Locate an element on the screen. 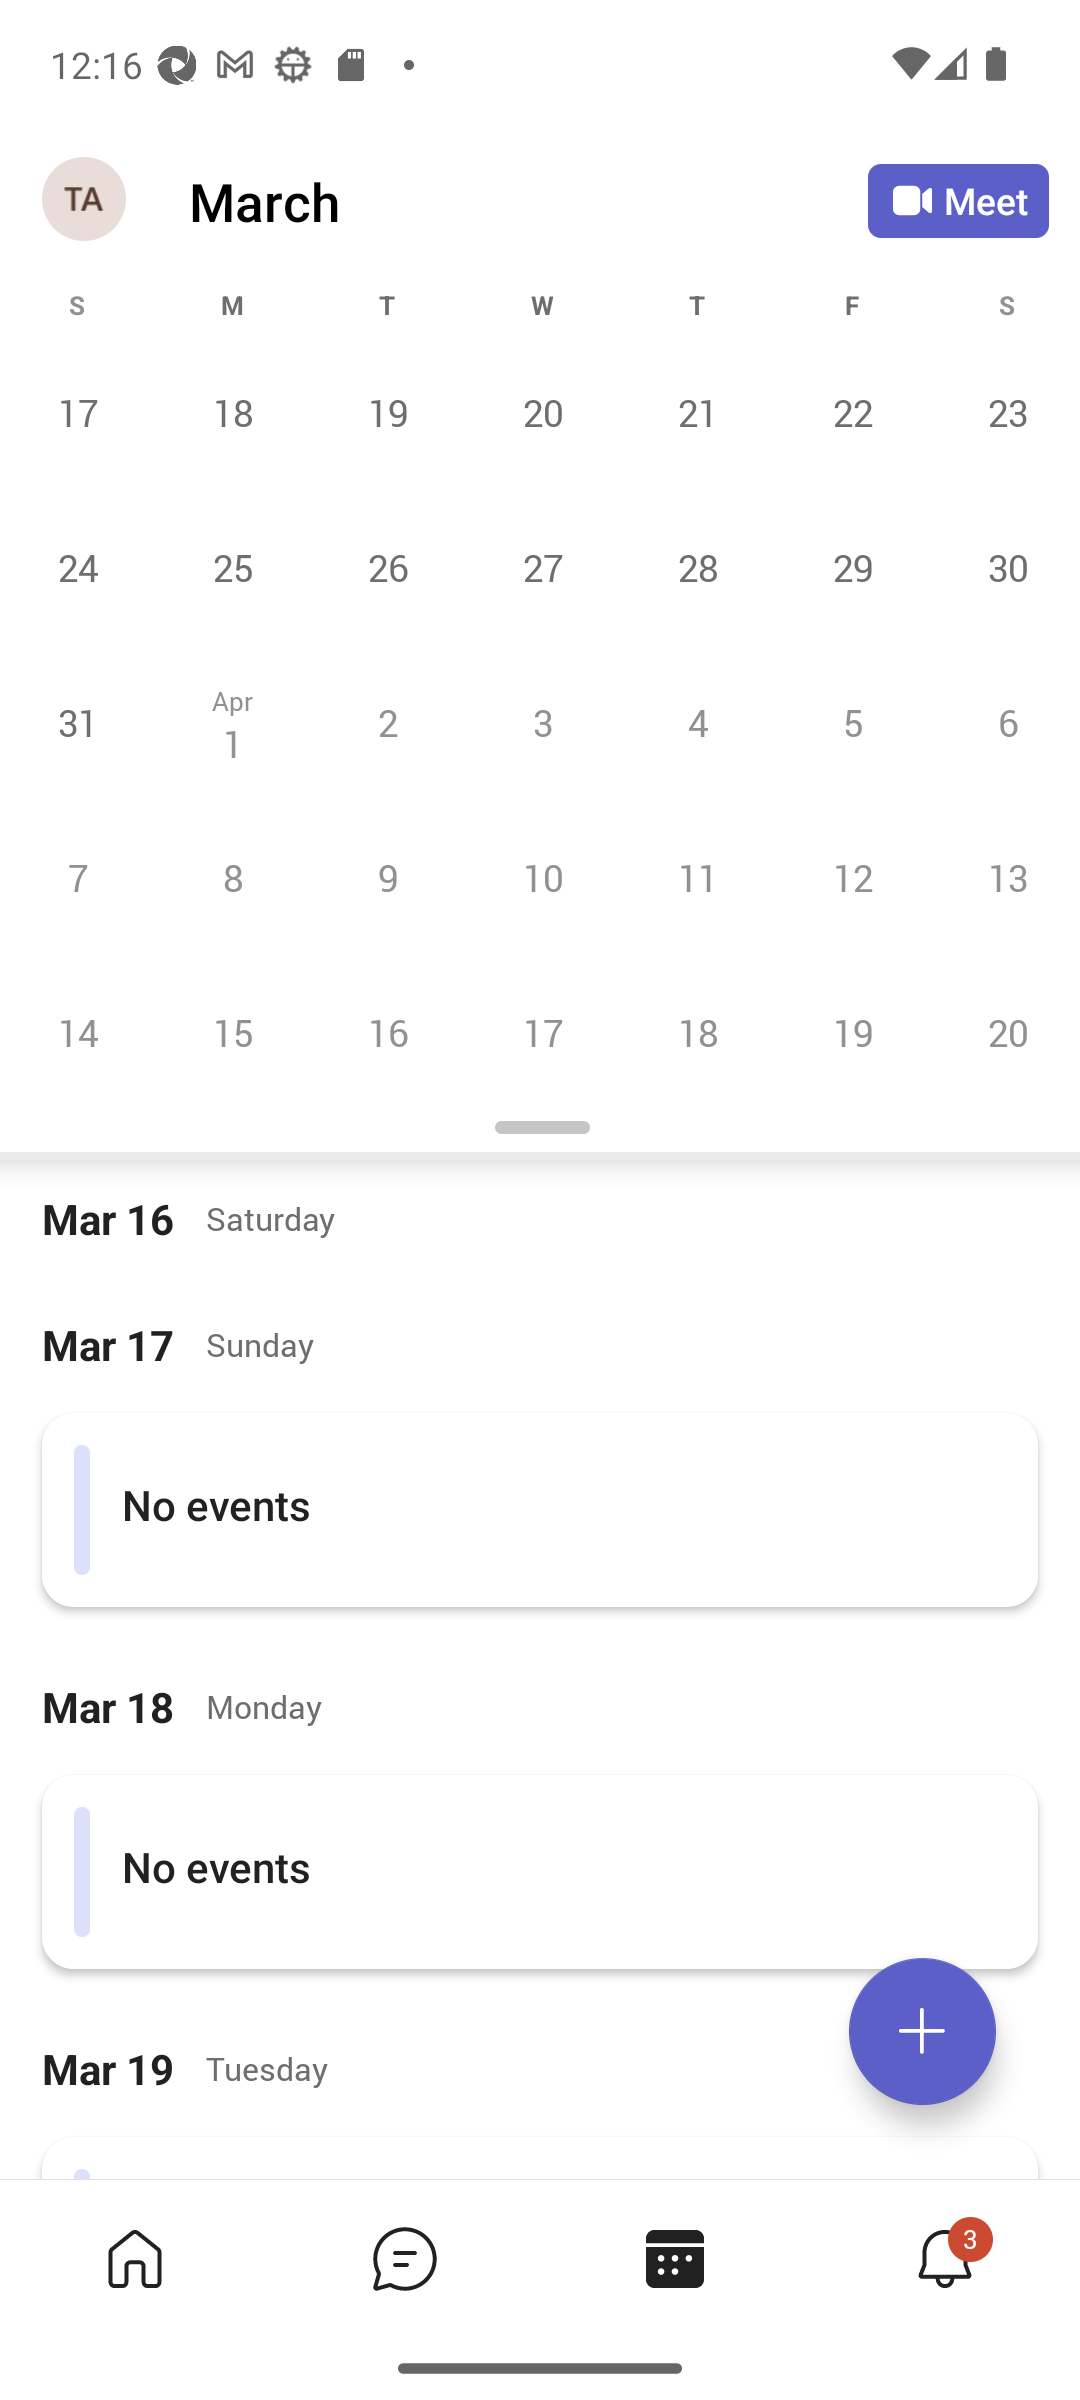  Thursday, March 28 28 is located at coordinates (697, 567).